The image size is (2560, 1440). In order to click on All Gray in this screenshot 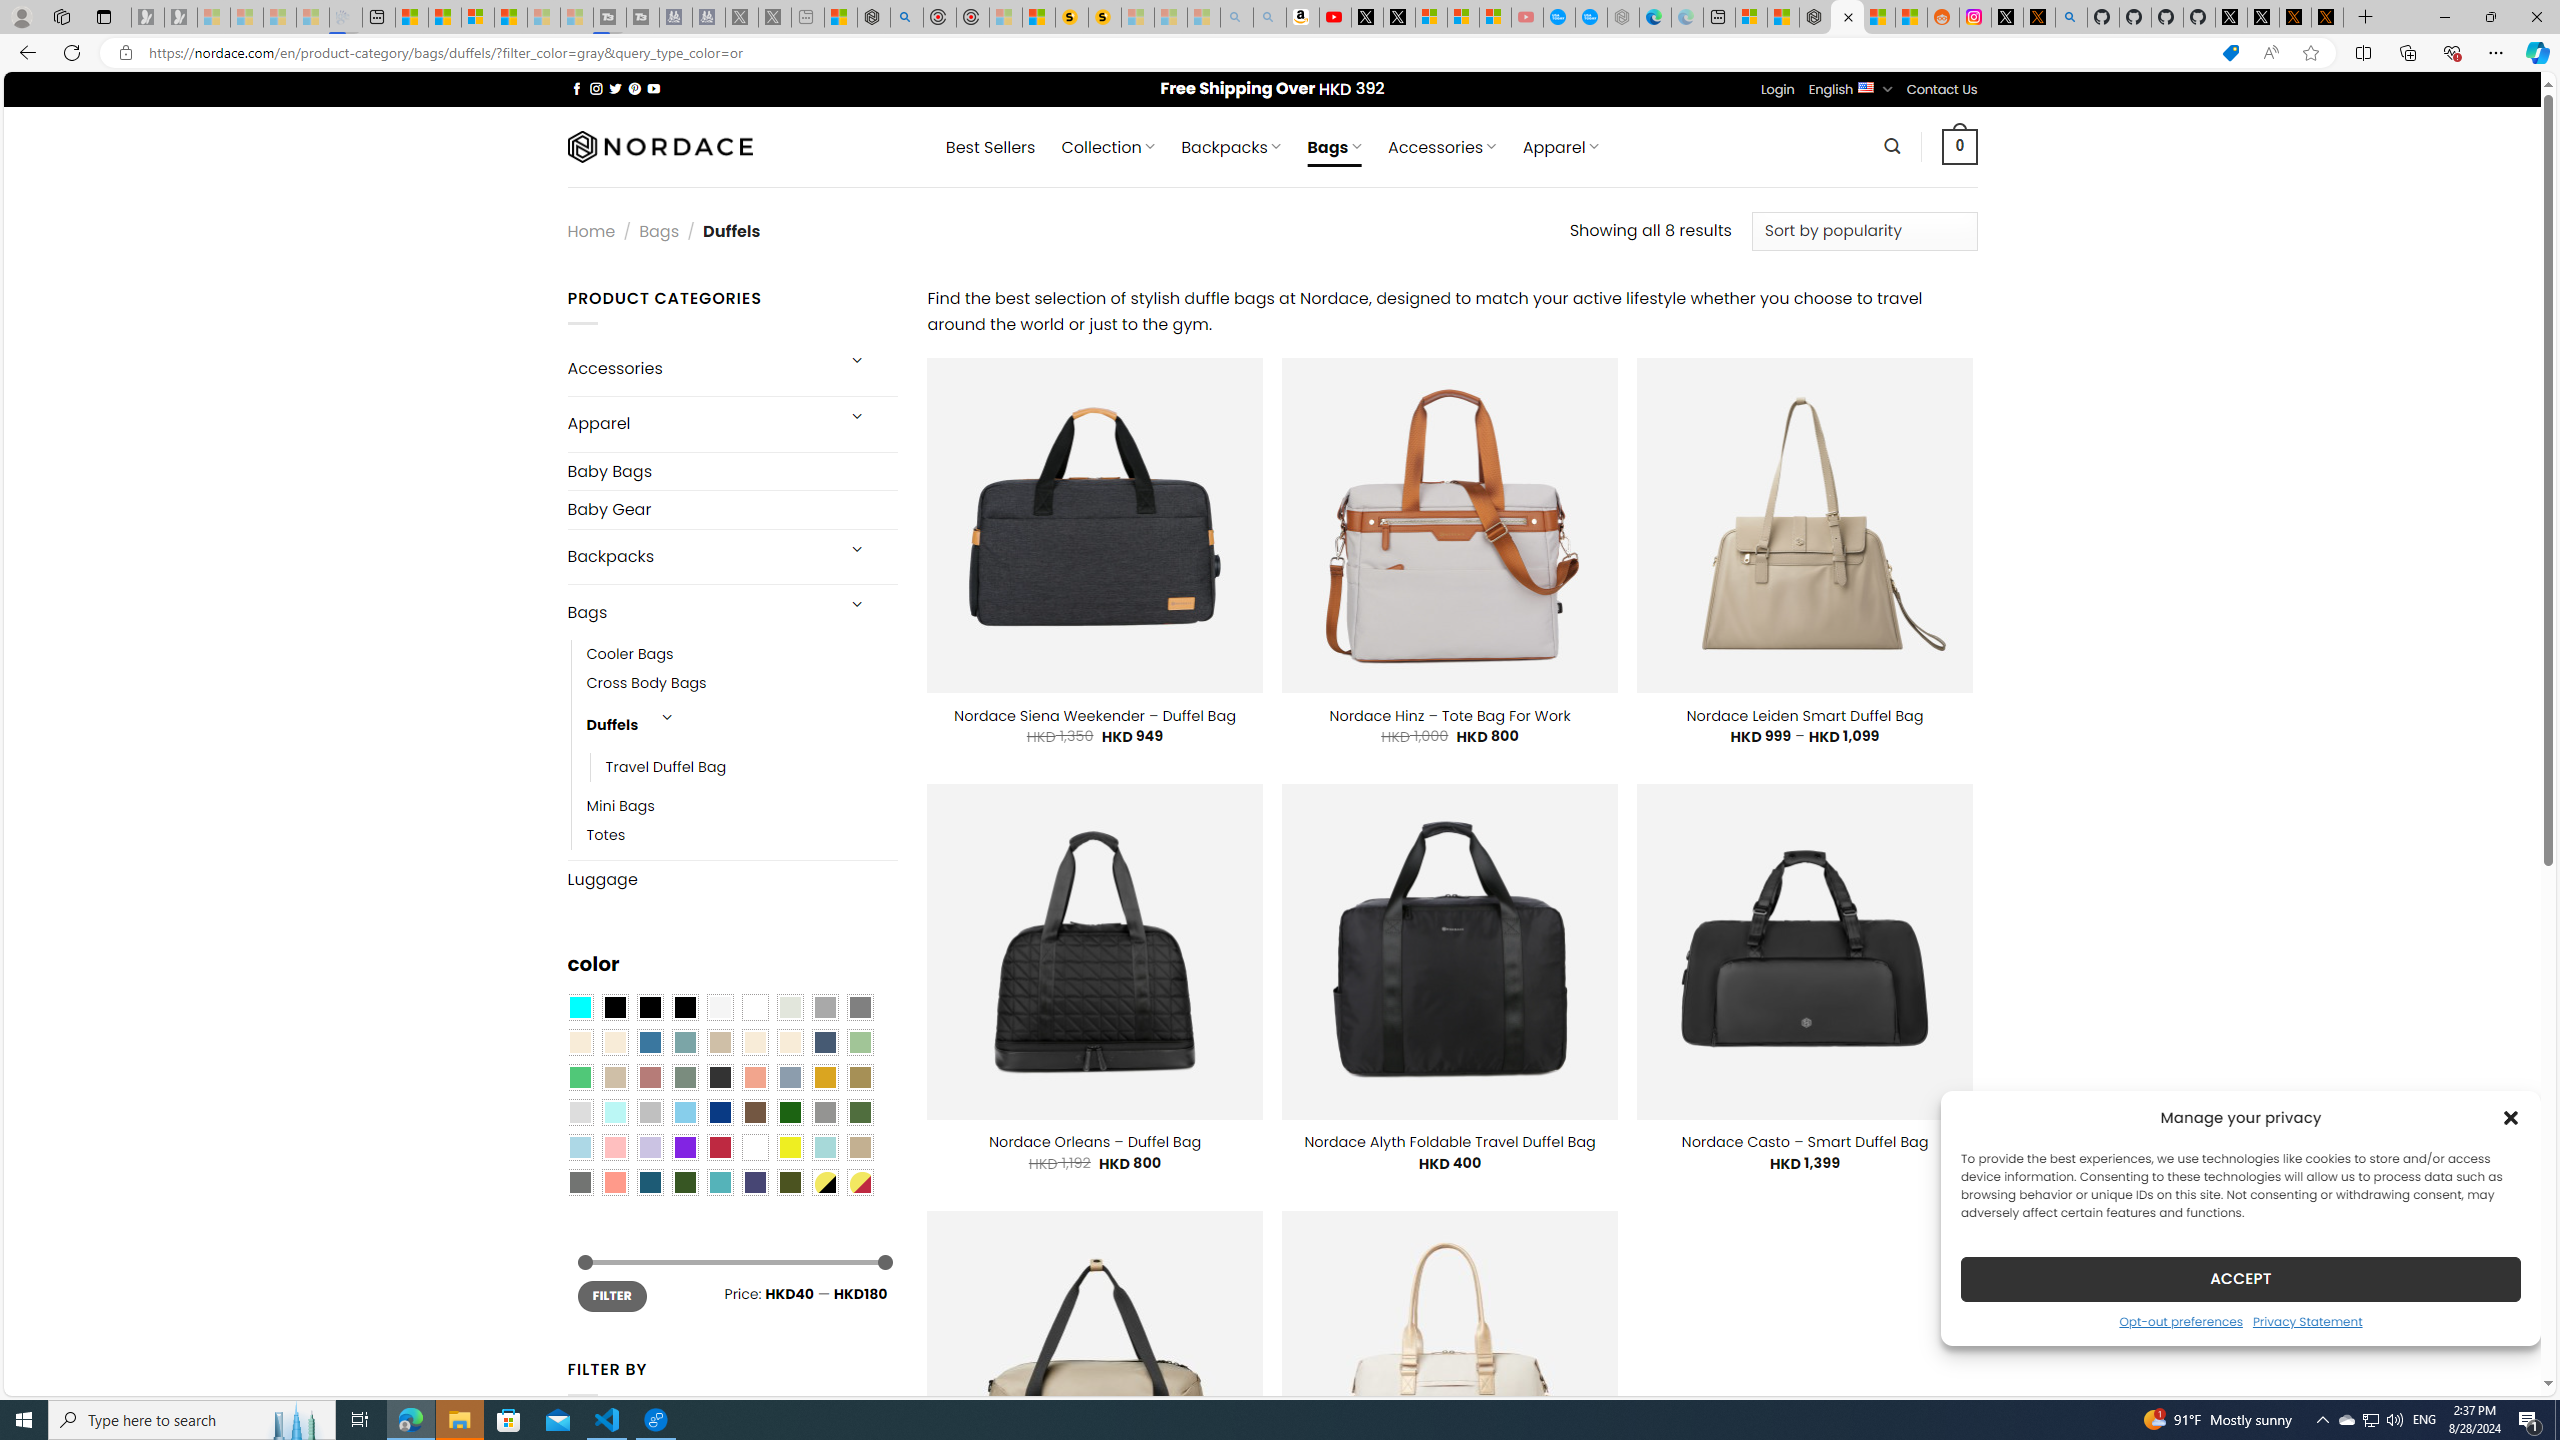, I will do `click(860, 1008)`.